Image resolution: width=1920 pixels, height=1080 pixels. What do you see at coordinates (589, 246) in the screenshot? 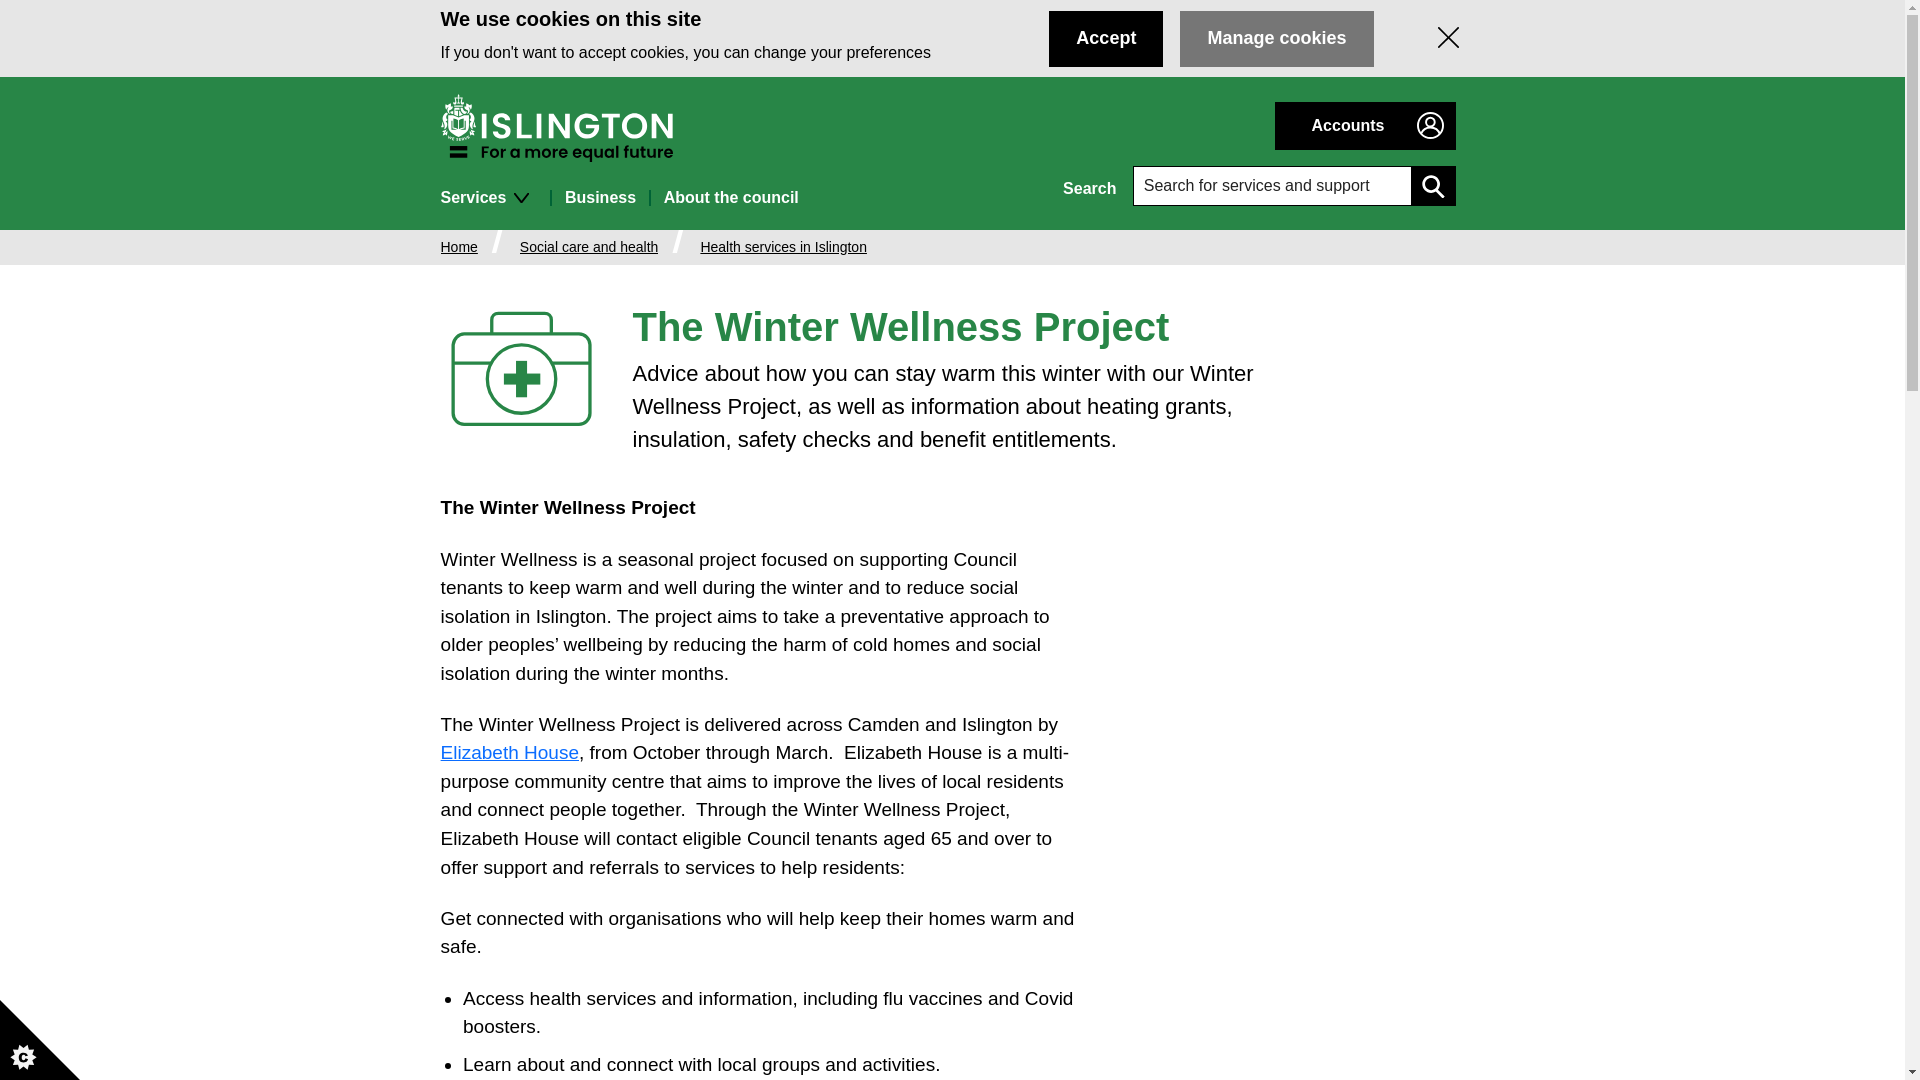
I see `Social care and health` at bounding box center [589, 246].